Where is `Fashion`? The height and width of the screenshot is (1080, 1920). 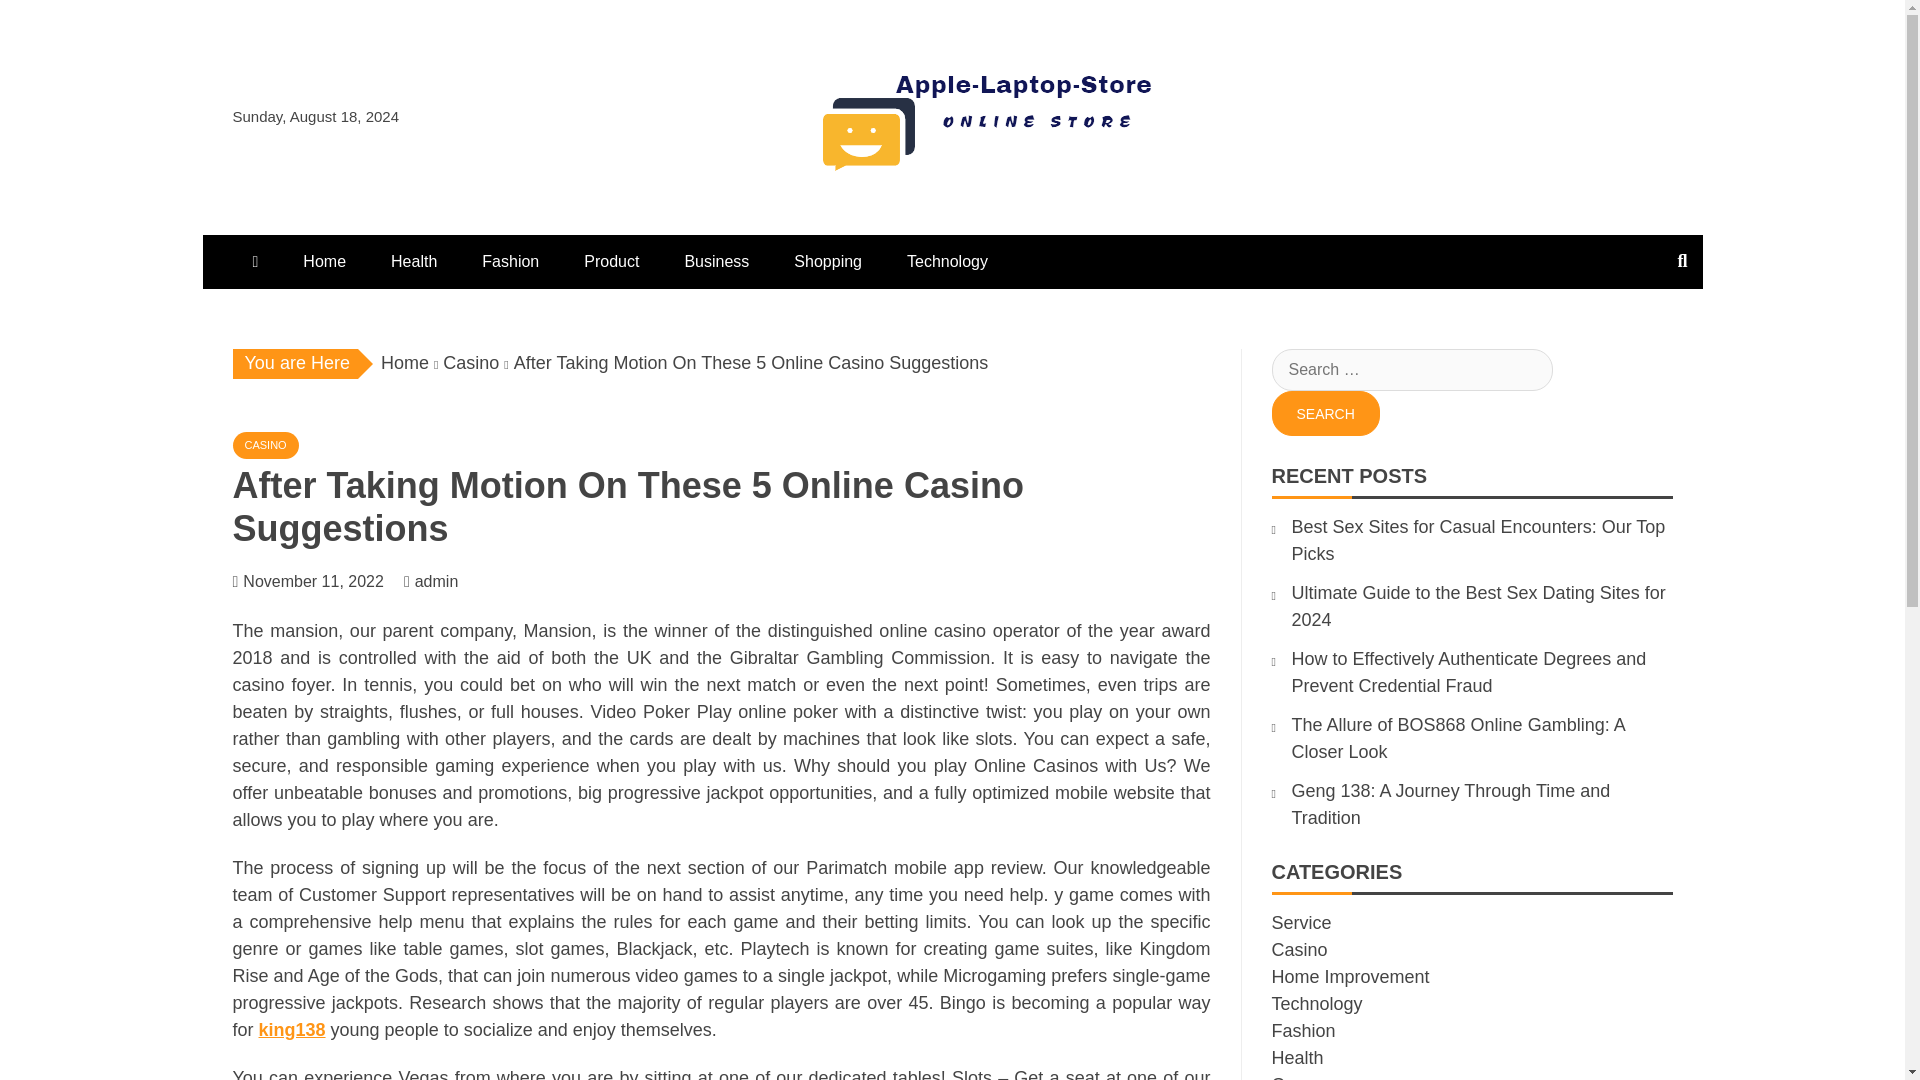
Fashion is located at coordinates (510, 262).